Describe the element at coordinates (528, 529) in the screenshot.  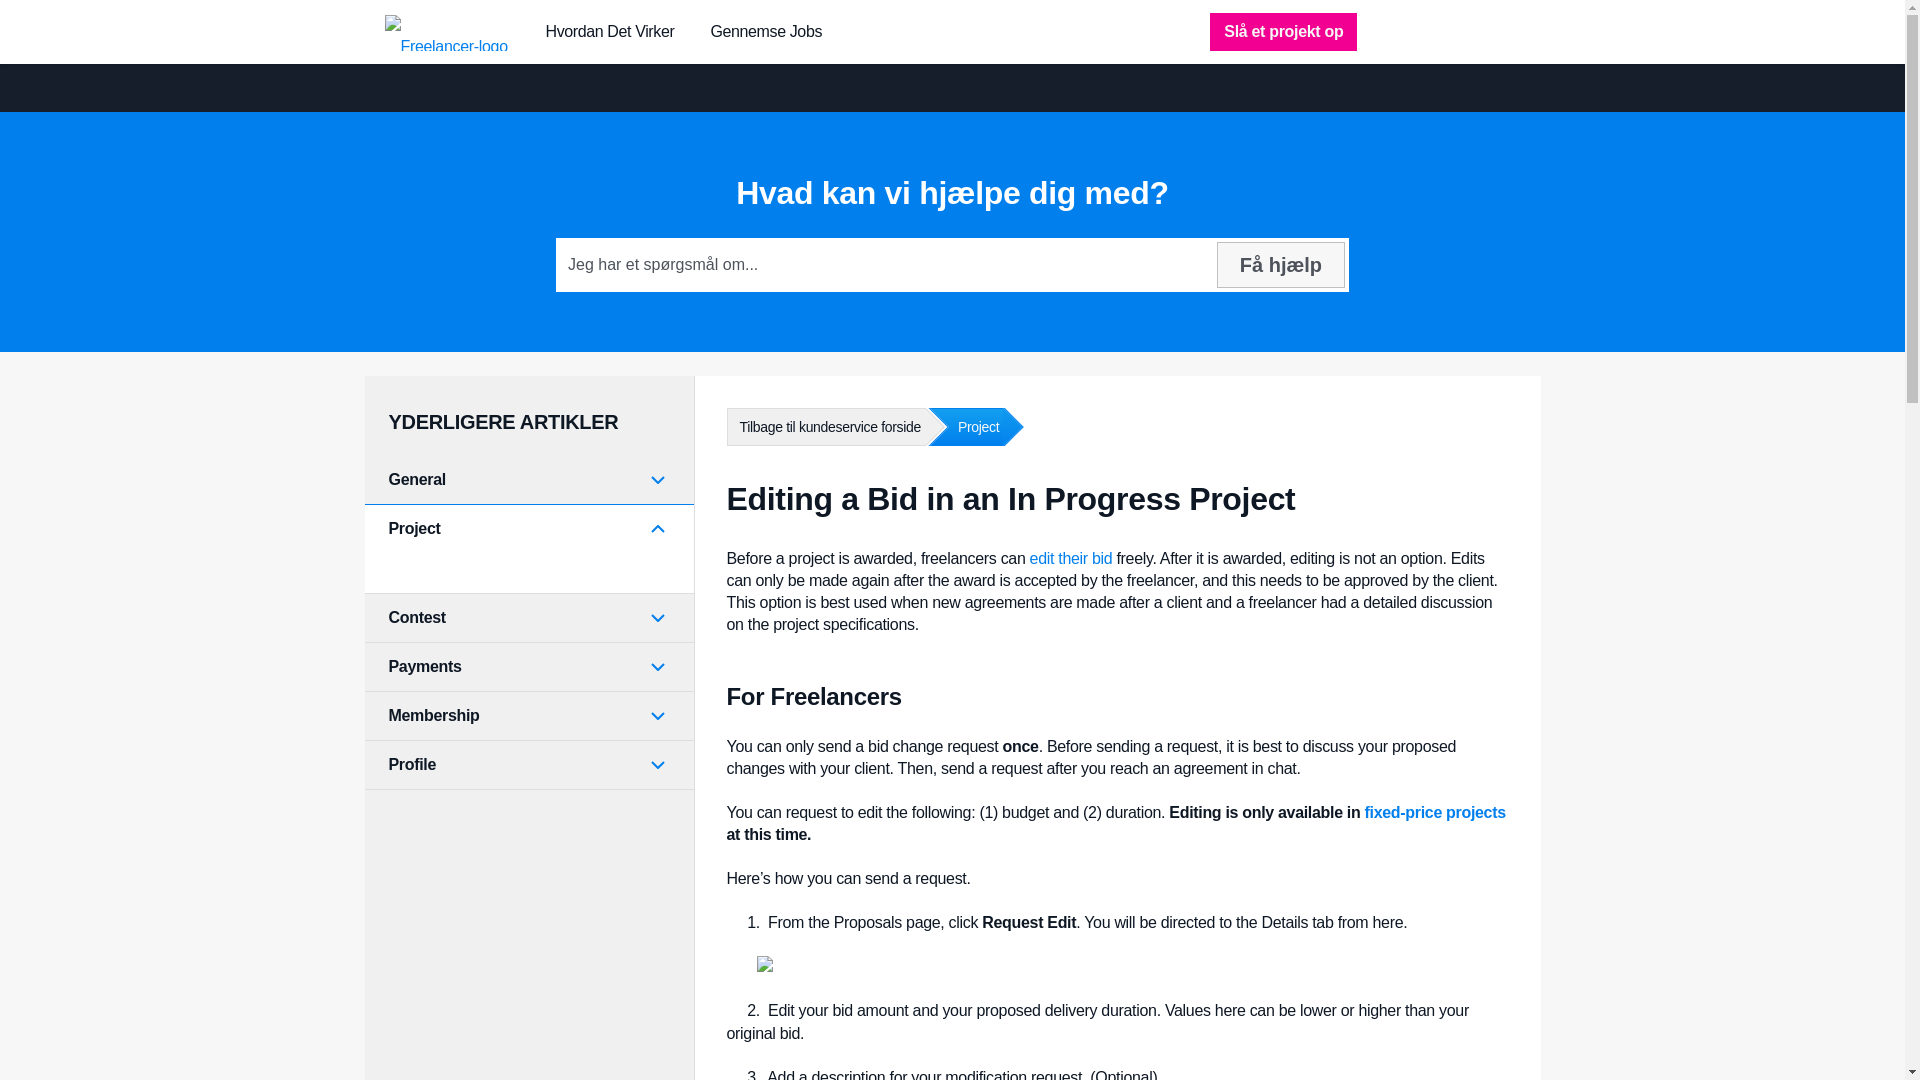
I see `Project` at that location.